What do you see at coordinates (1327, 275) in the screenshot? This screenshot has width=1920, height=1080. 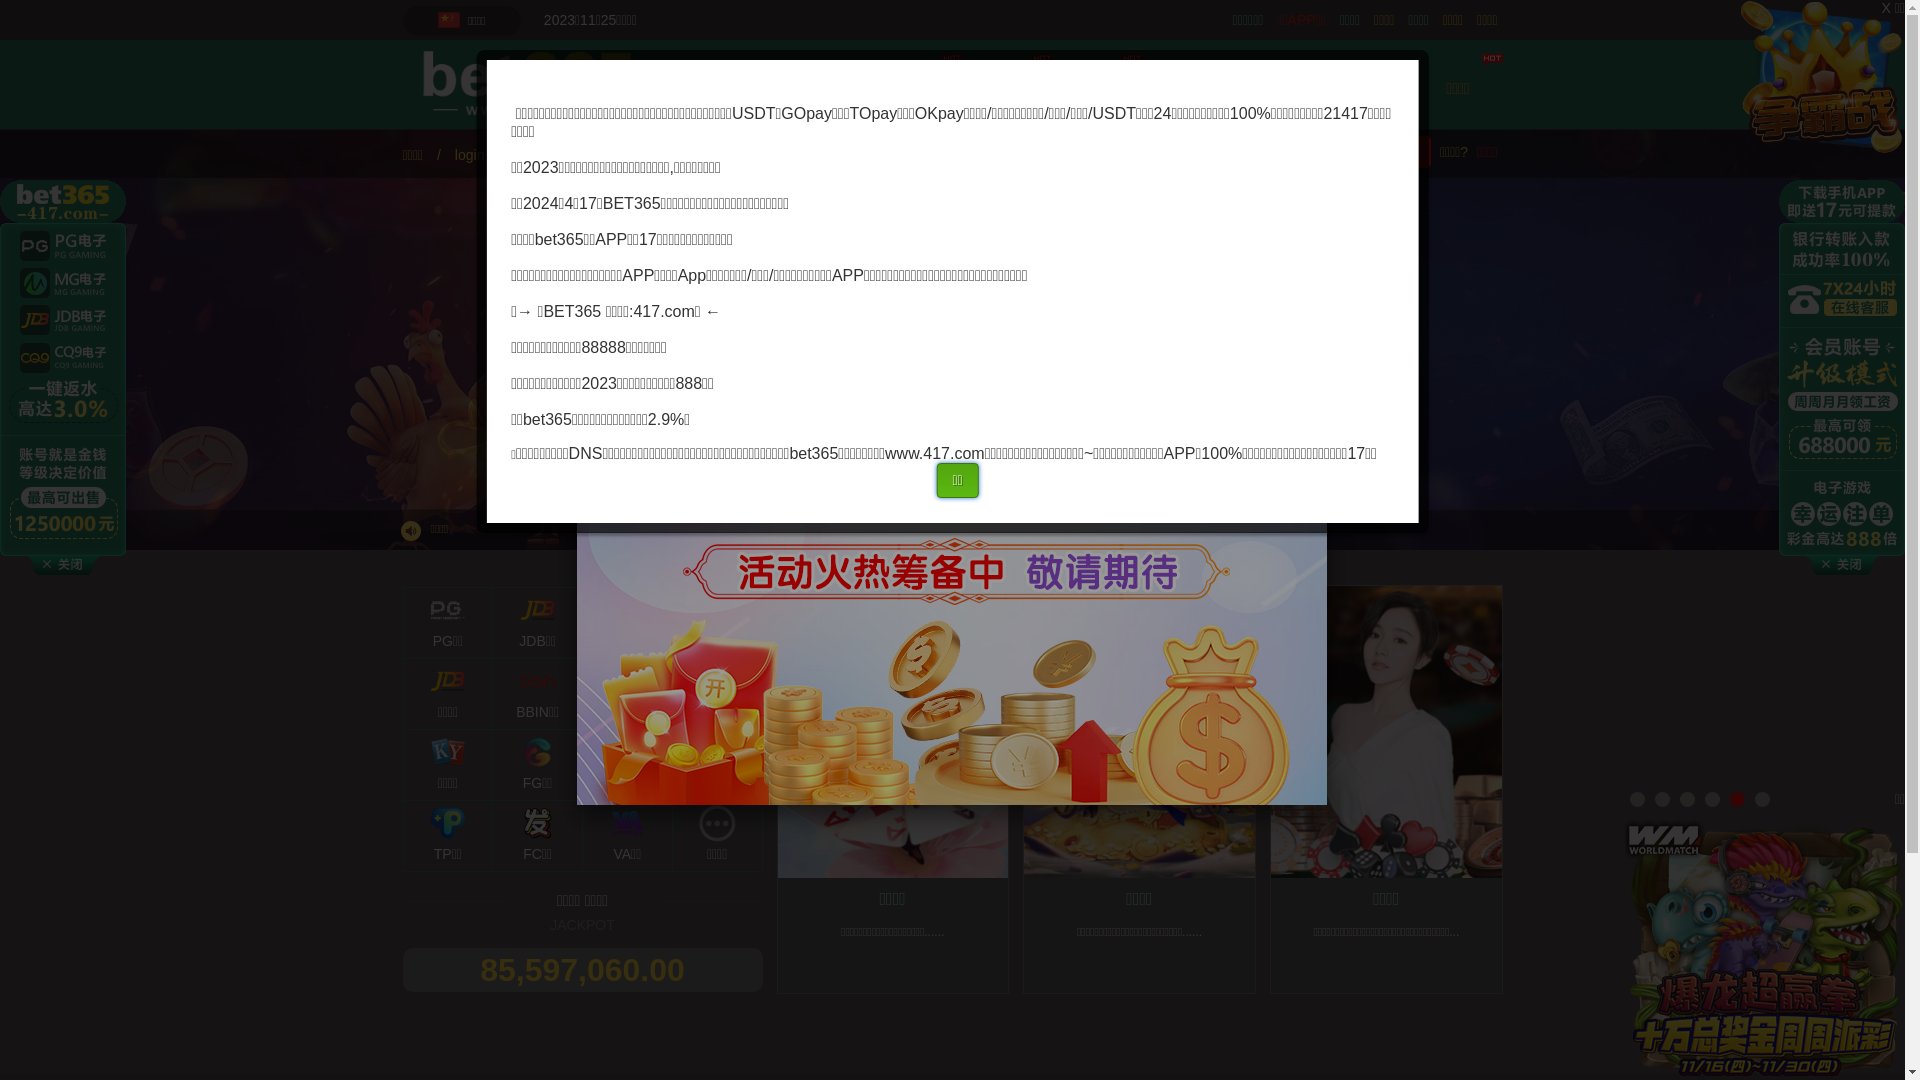 I see `Close` at bounding box center [1327, 275].